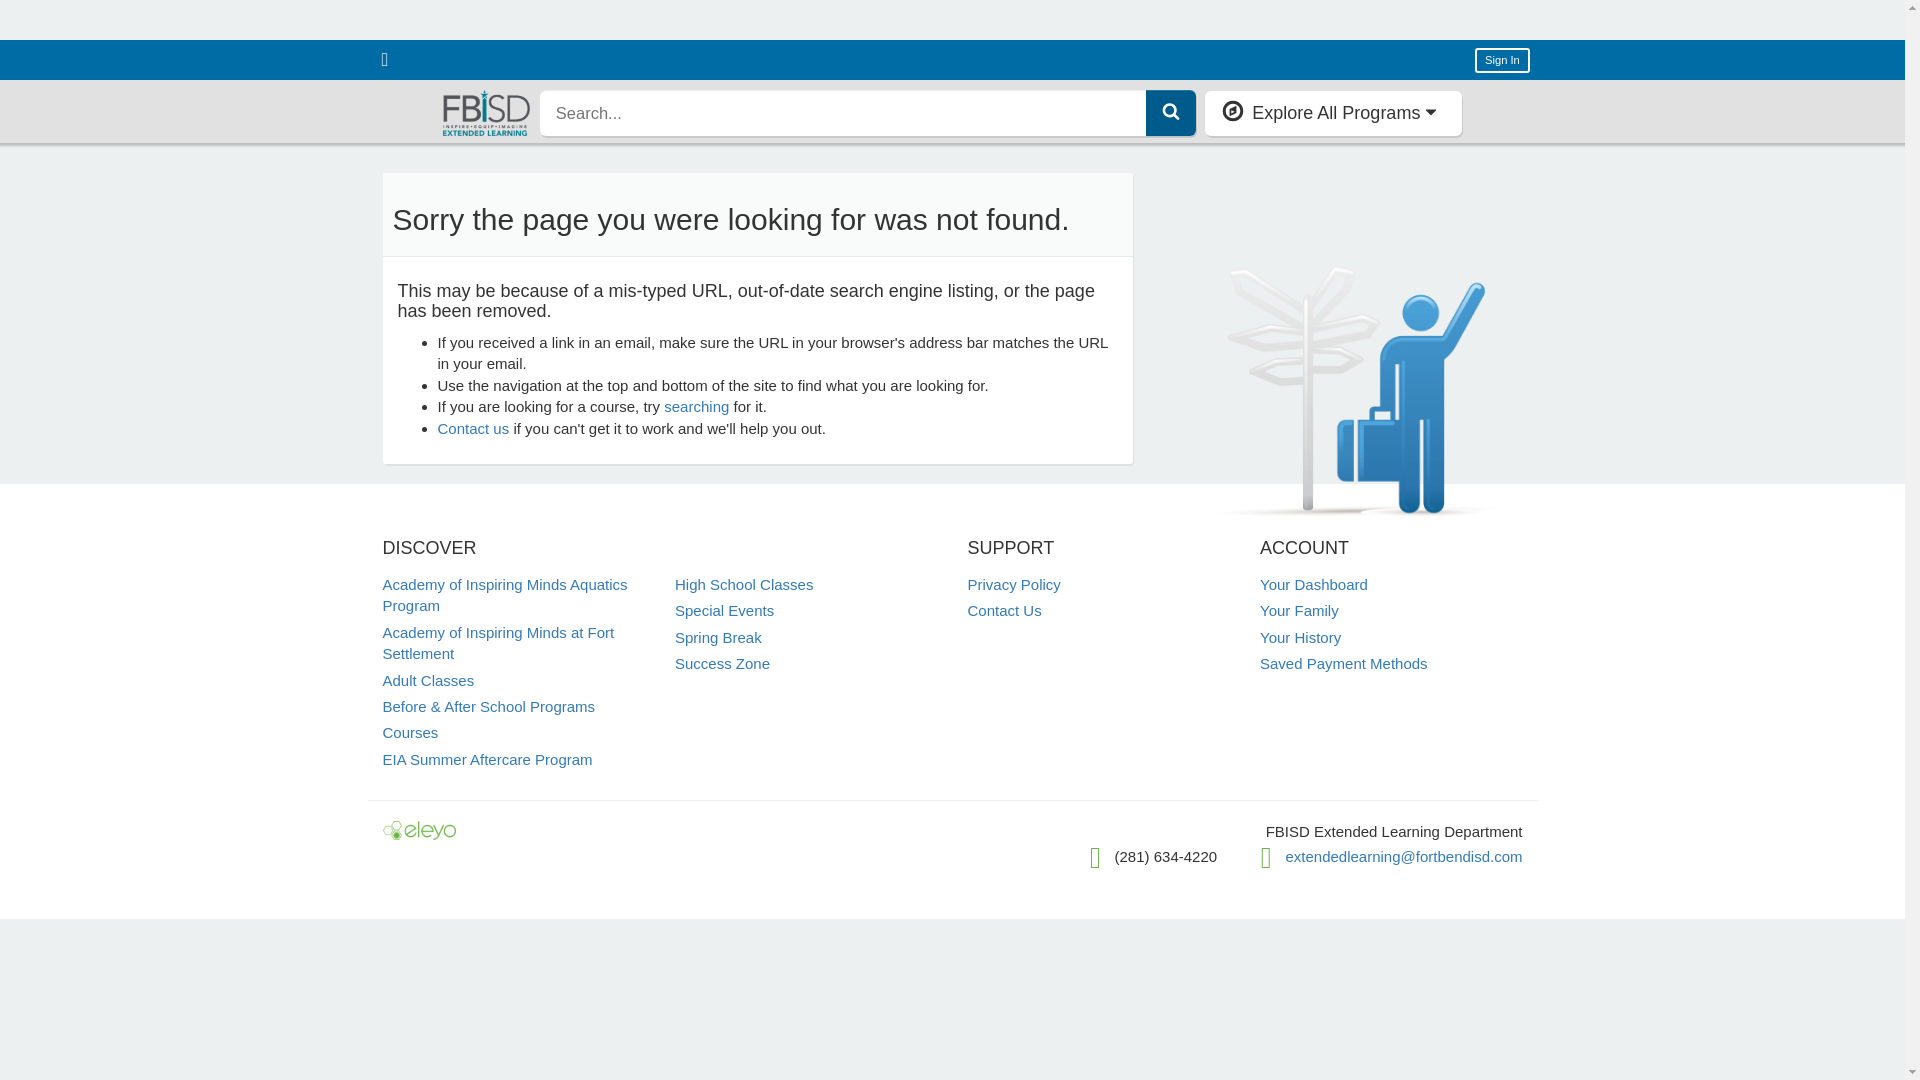 This screenshot has width=1920, height=1080. What do you see at coordinates (1170, 110) in the screenshot?
I see ` Search Icon` at bounding box center [1170, 110].